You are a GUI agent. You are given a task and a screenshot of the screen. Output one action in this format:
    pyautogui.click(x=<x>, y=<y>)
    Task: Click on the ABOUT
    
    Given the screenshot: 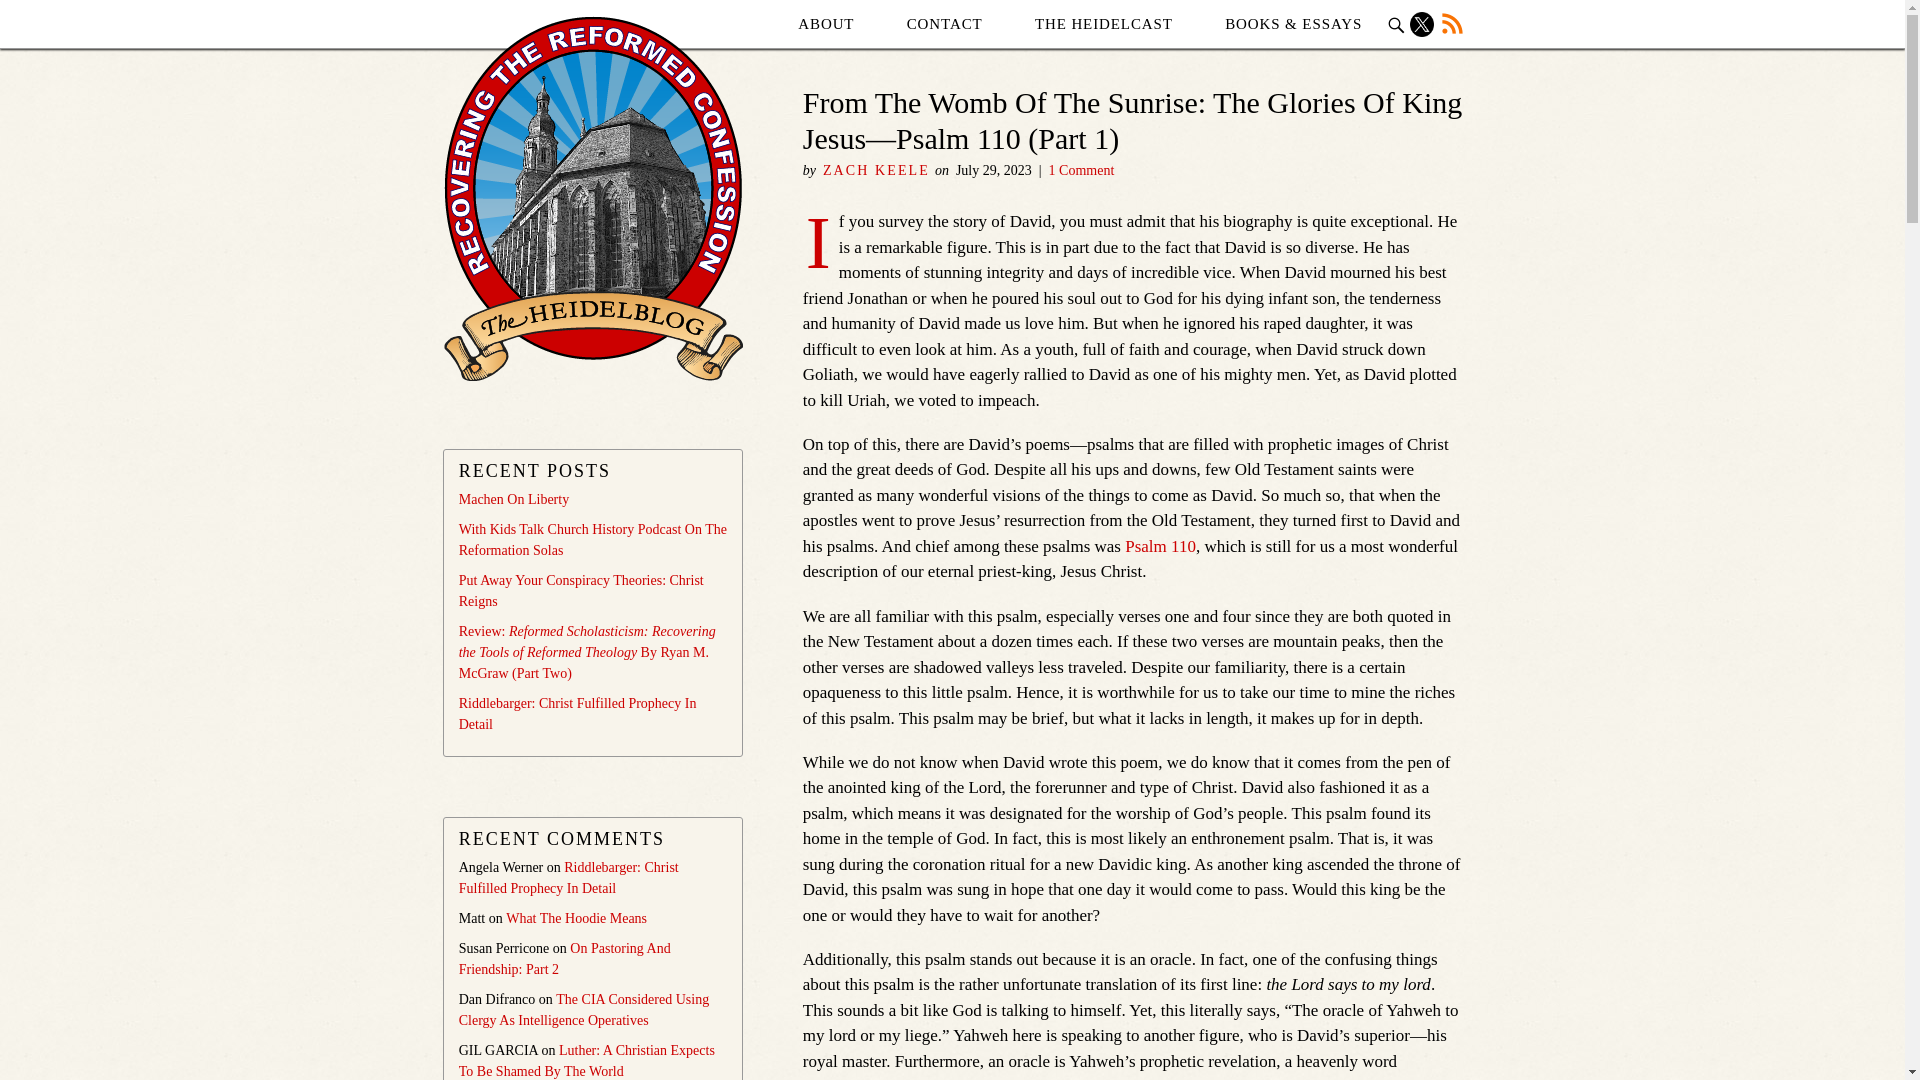 What is the action you would take?
    pyautogui.click(x=825, y=24)
    